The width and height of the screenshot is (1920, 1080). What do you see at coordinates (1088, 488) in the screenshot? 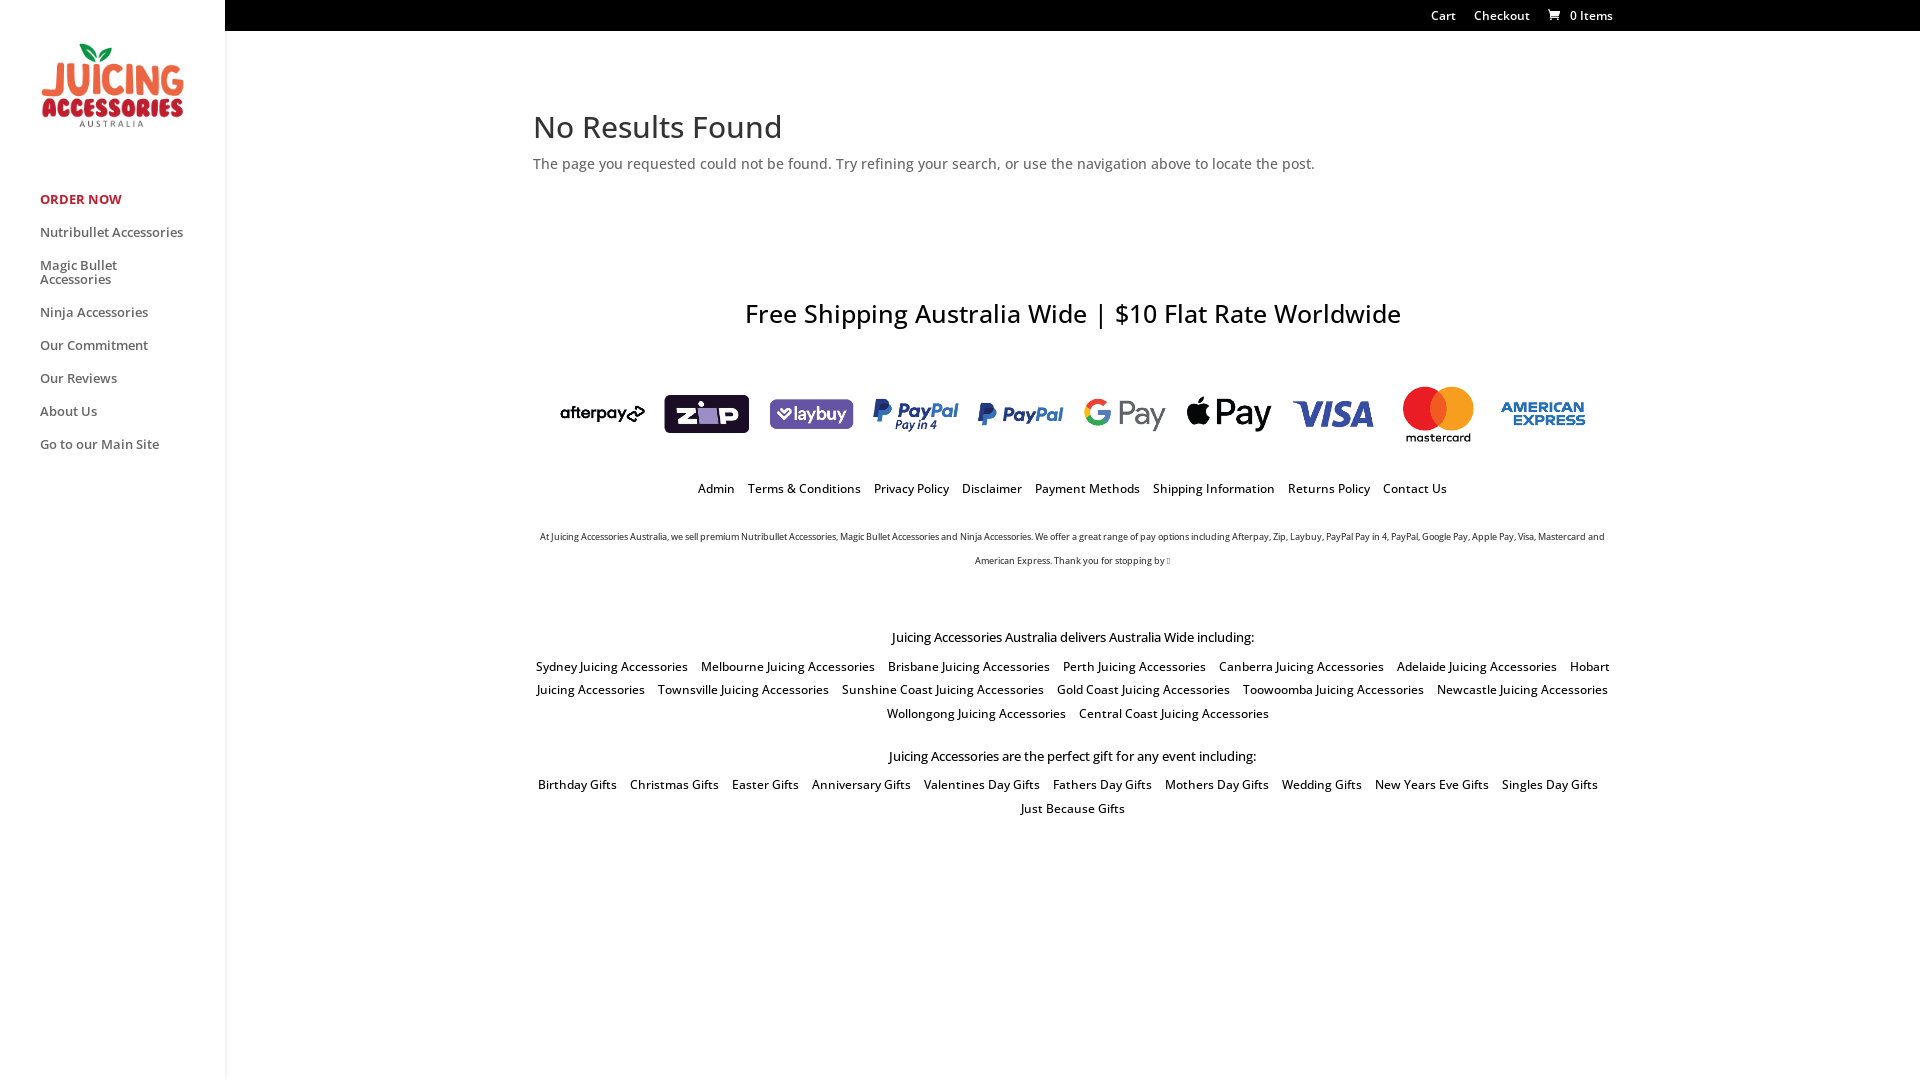
I see `Payment Methods` at bounding box center [1088, 488].